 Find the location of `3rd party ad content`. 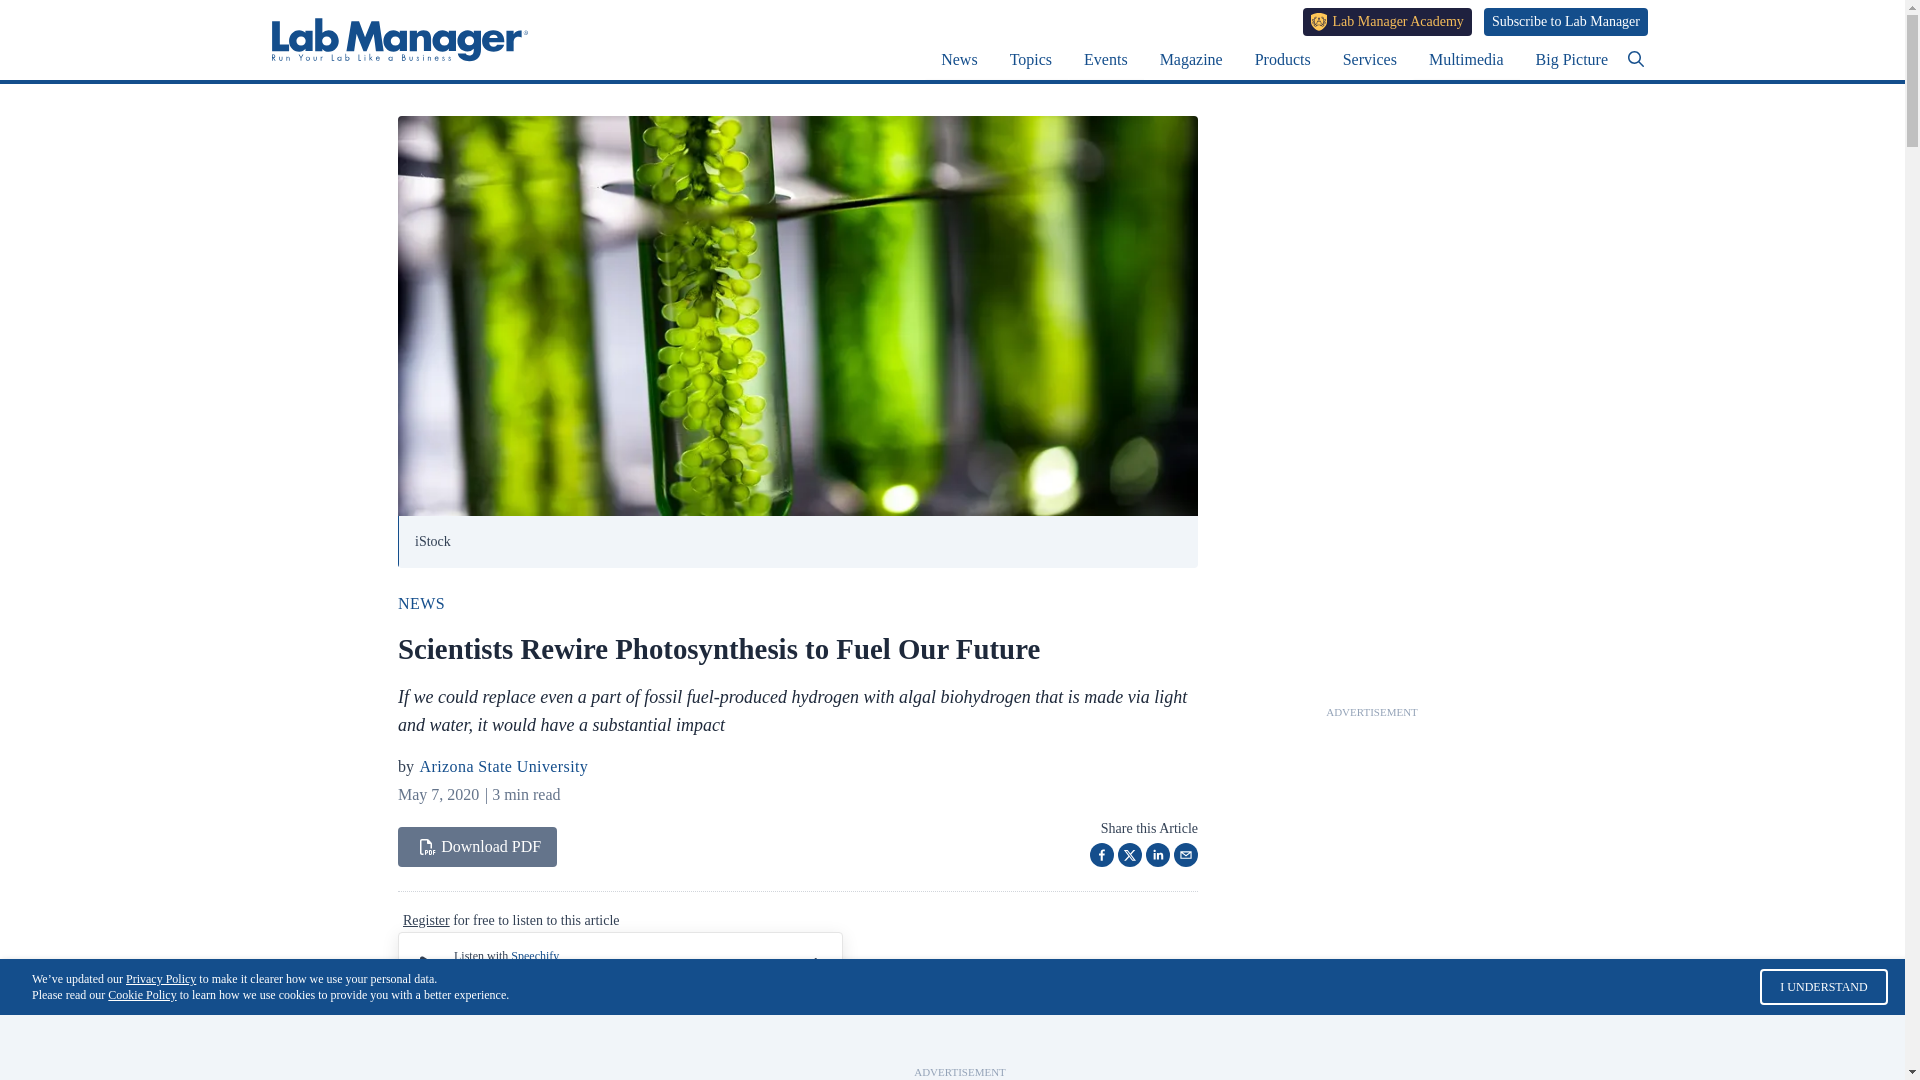

3rd party ad content is located at coordinates (960, 1041).